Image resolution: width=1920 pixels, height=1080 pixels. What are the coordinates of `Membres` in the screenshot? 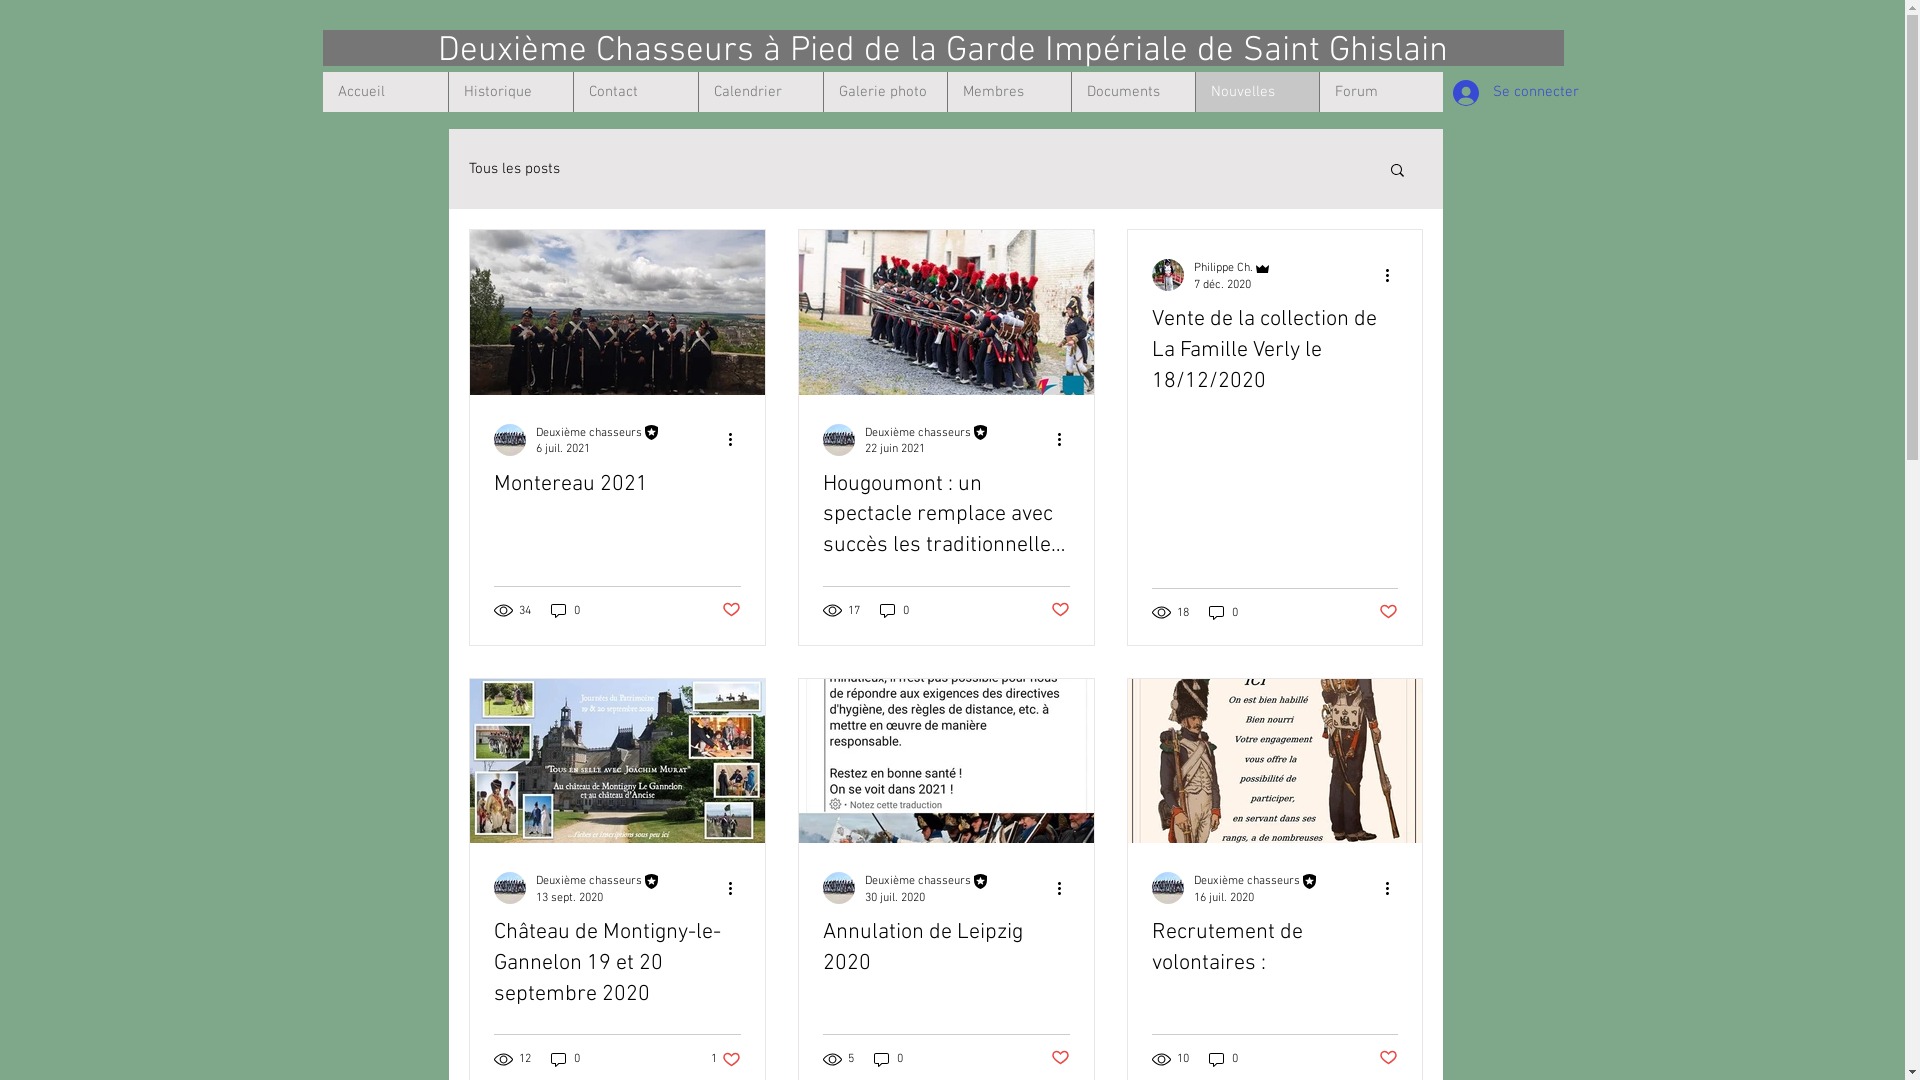 It's located at (1008, 92).